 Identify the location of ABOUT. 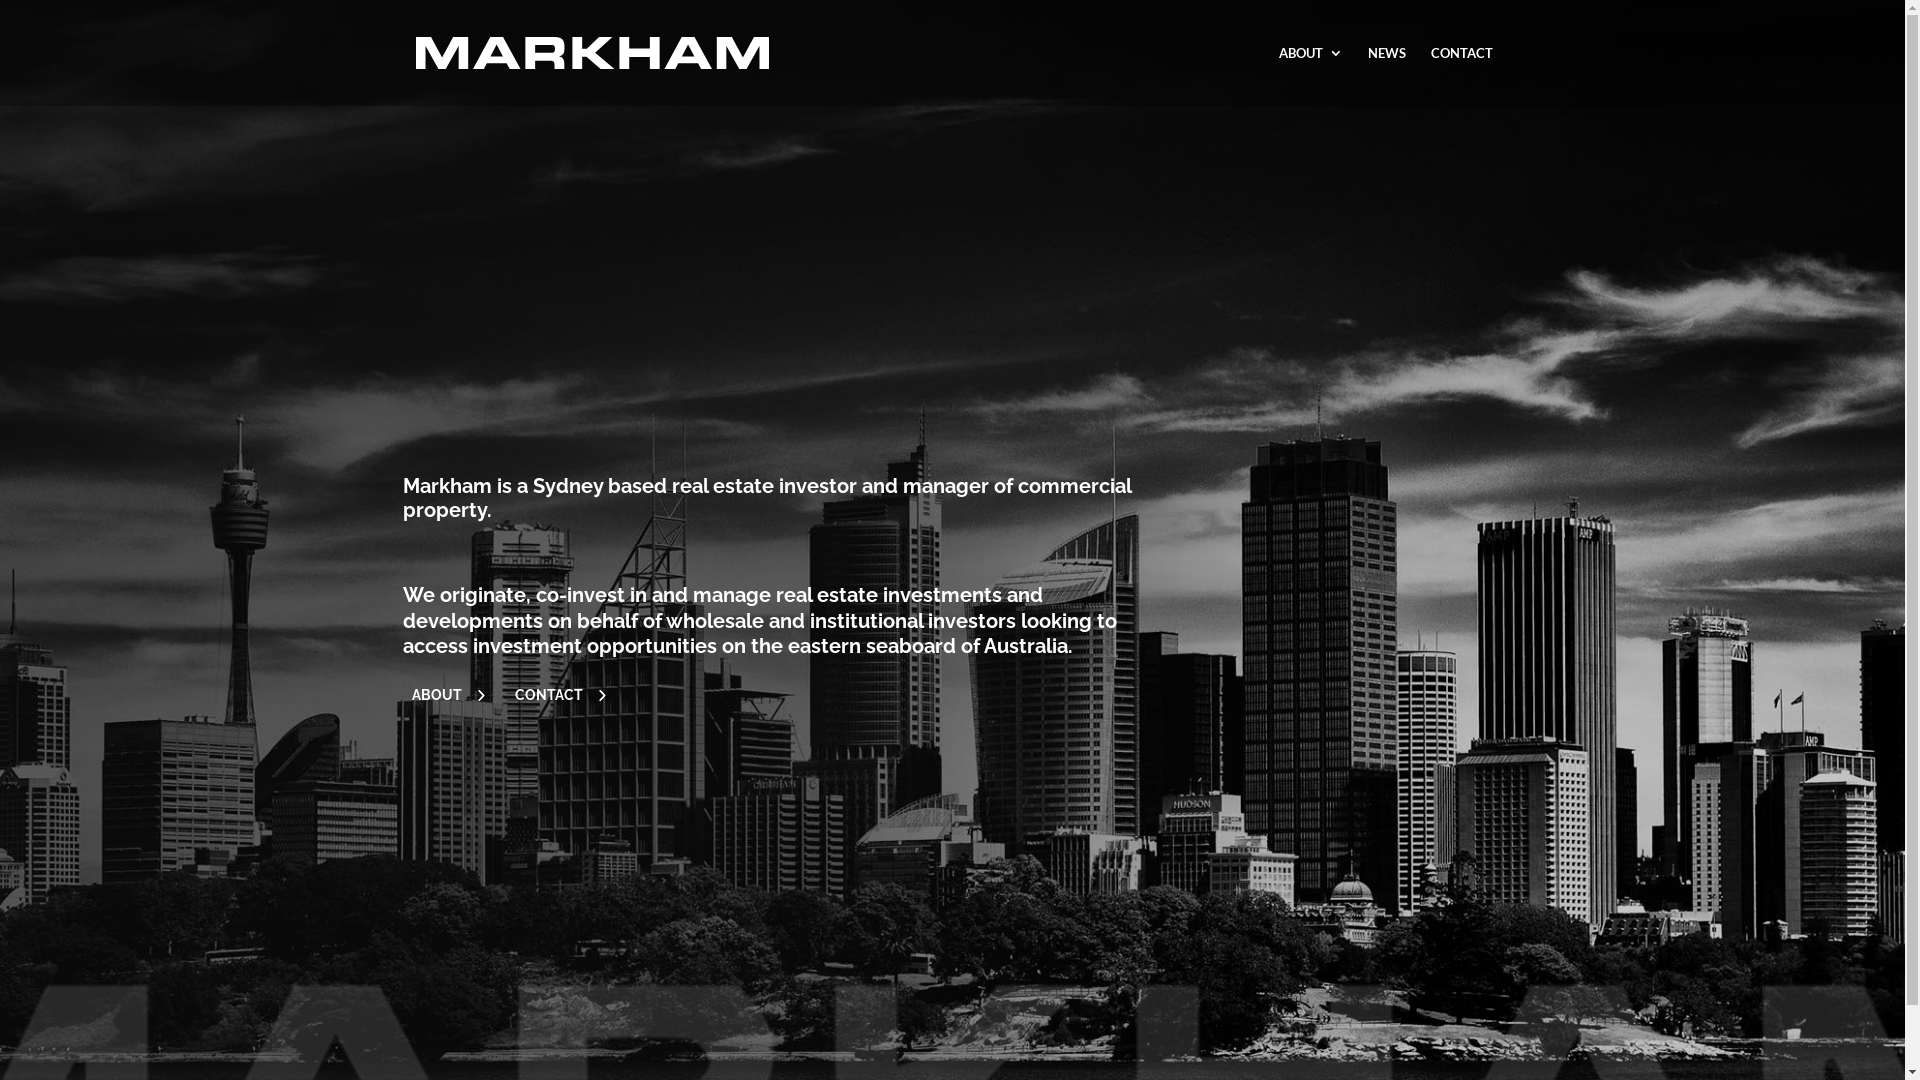
(446, 696).